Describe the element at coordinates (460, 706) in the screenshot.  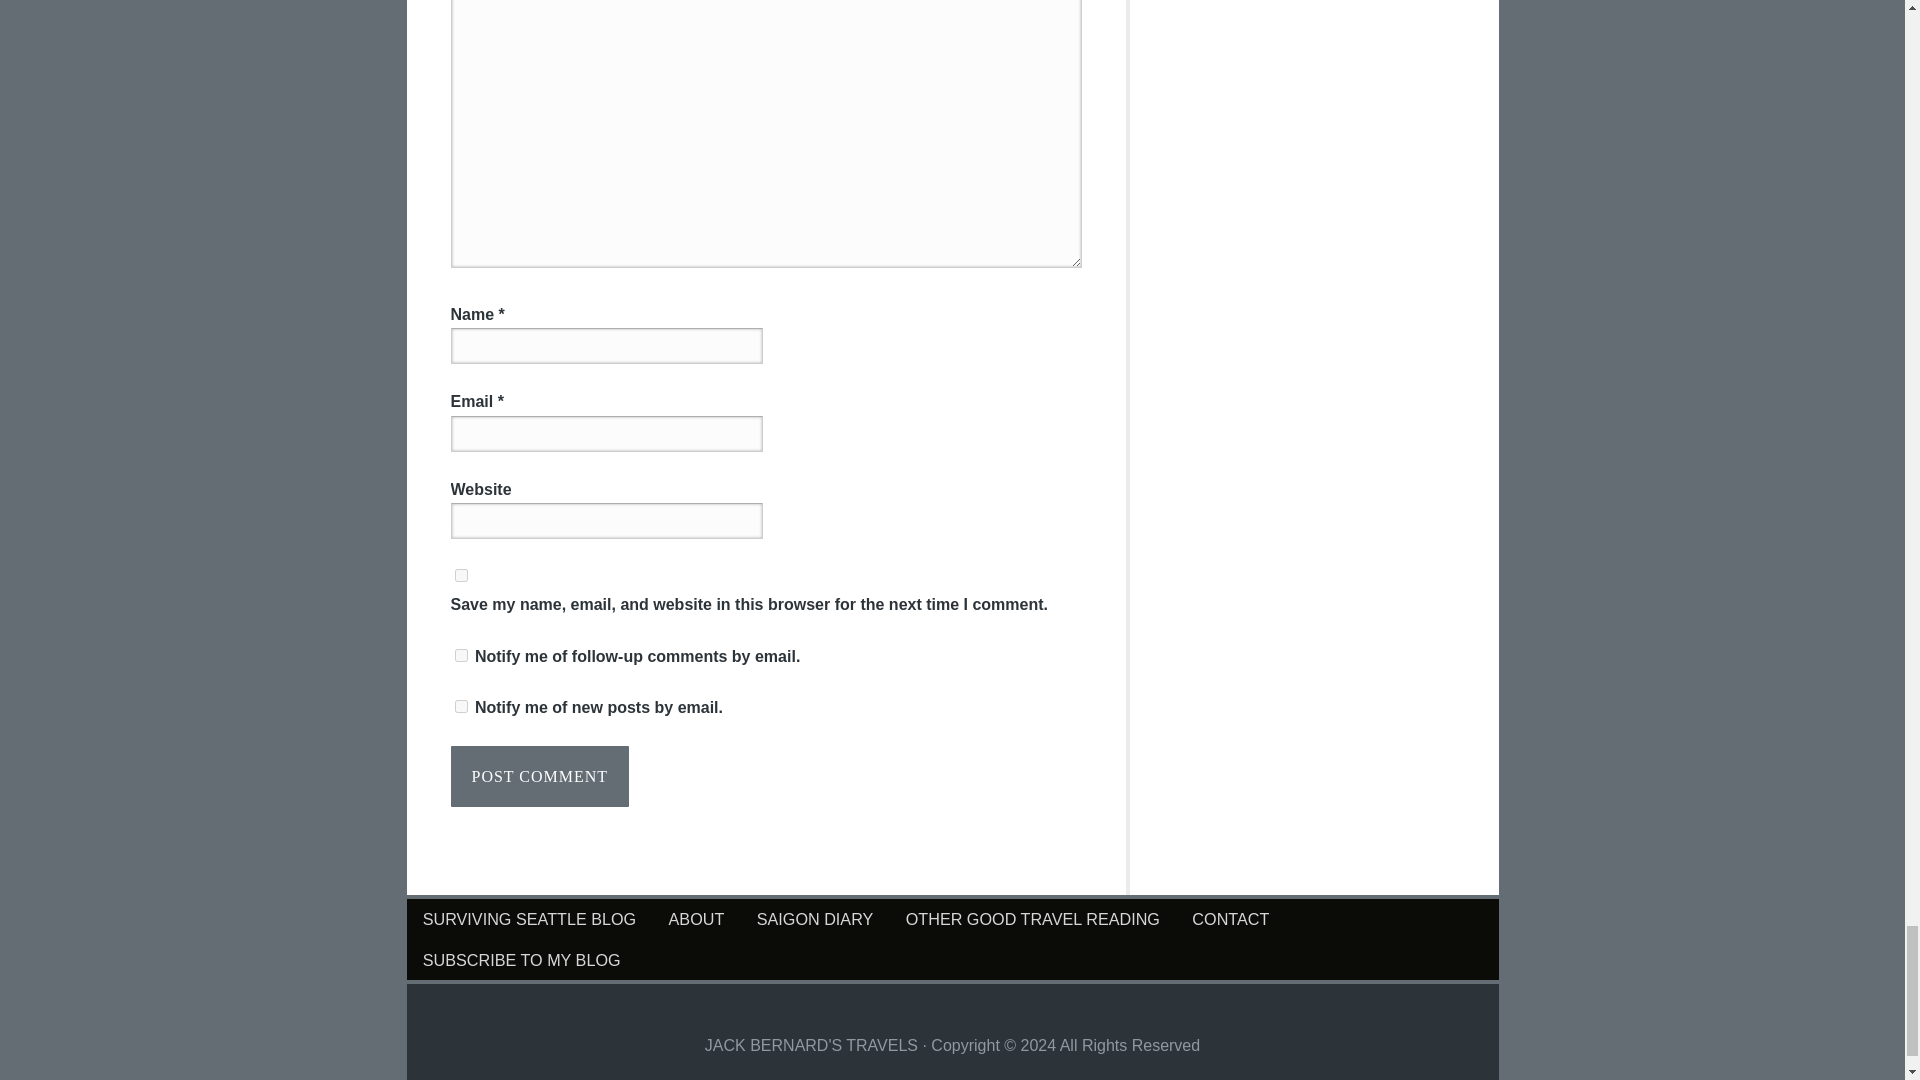
I see `subscribe` at that location.